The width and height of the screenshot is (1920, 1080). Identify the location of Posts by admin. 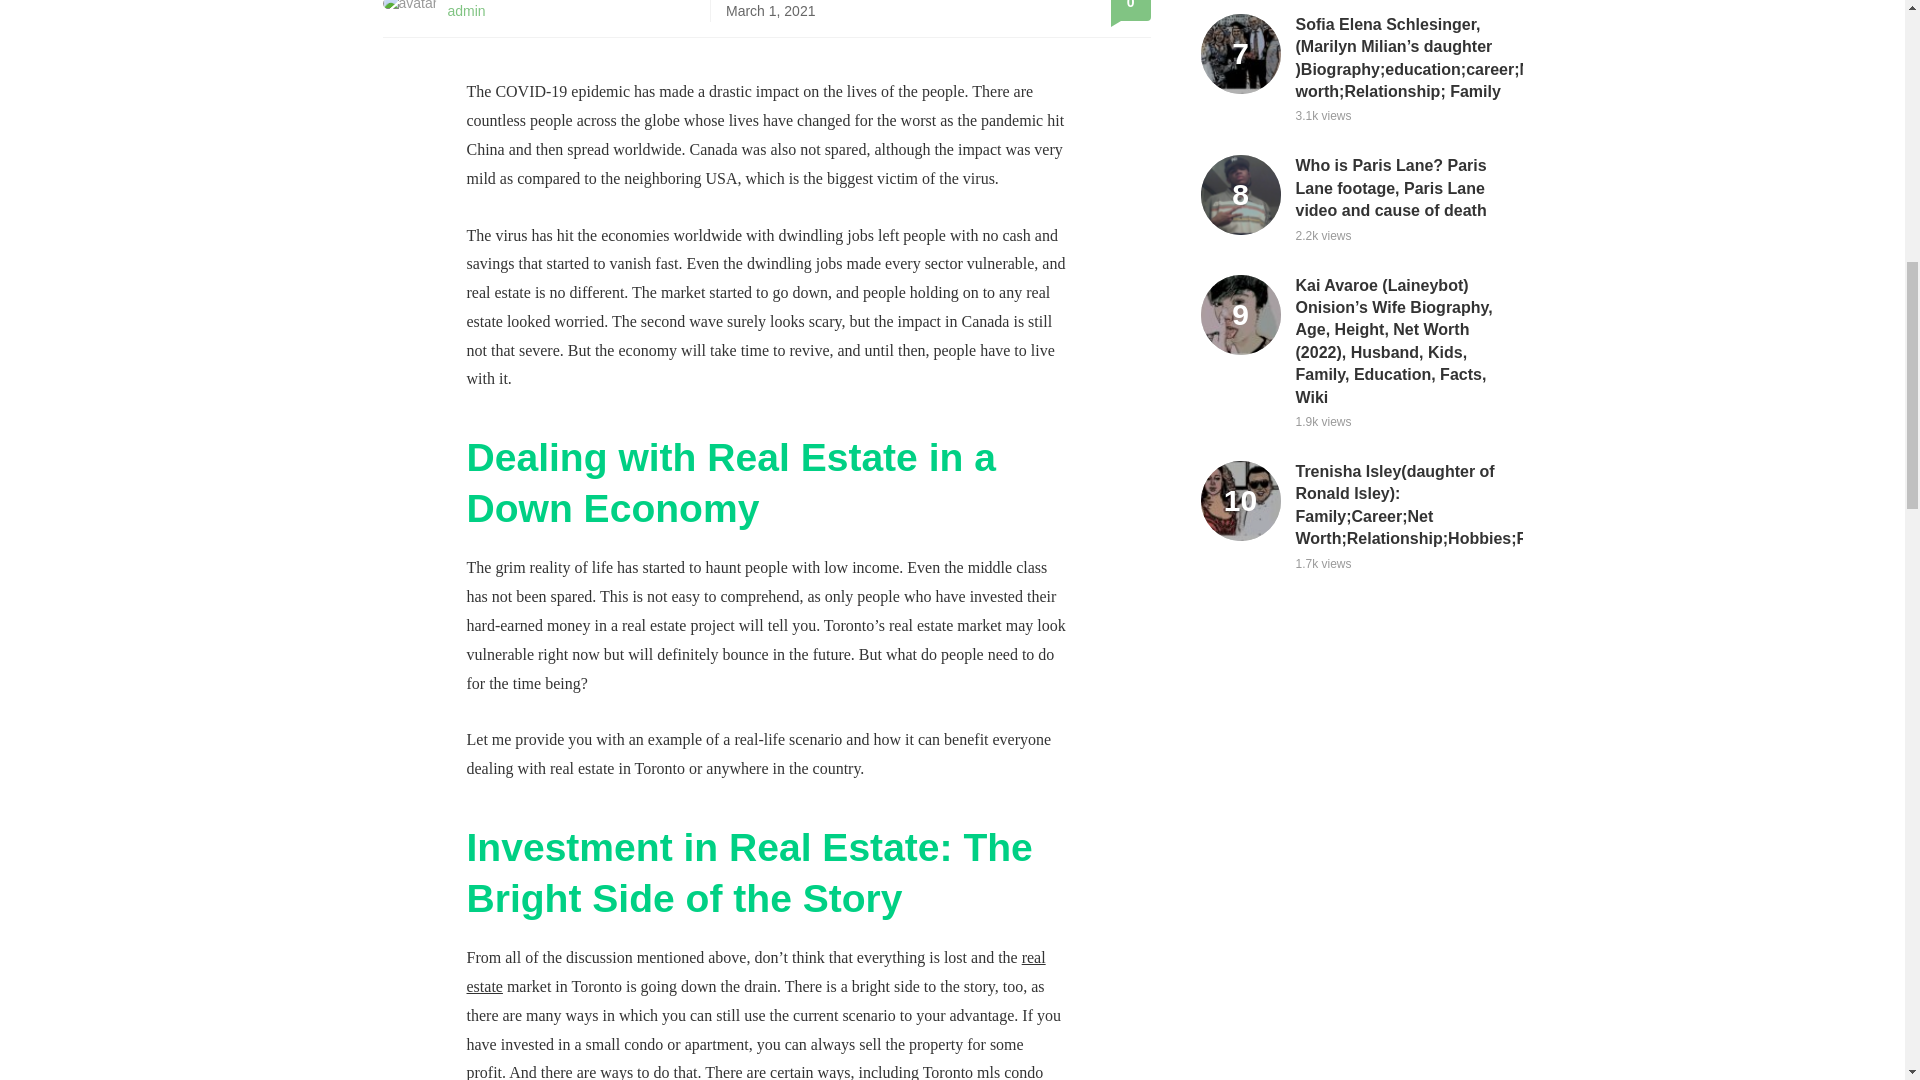
(466, 11).